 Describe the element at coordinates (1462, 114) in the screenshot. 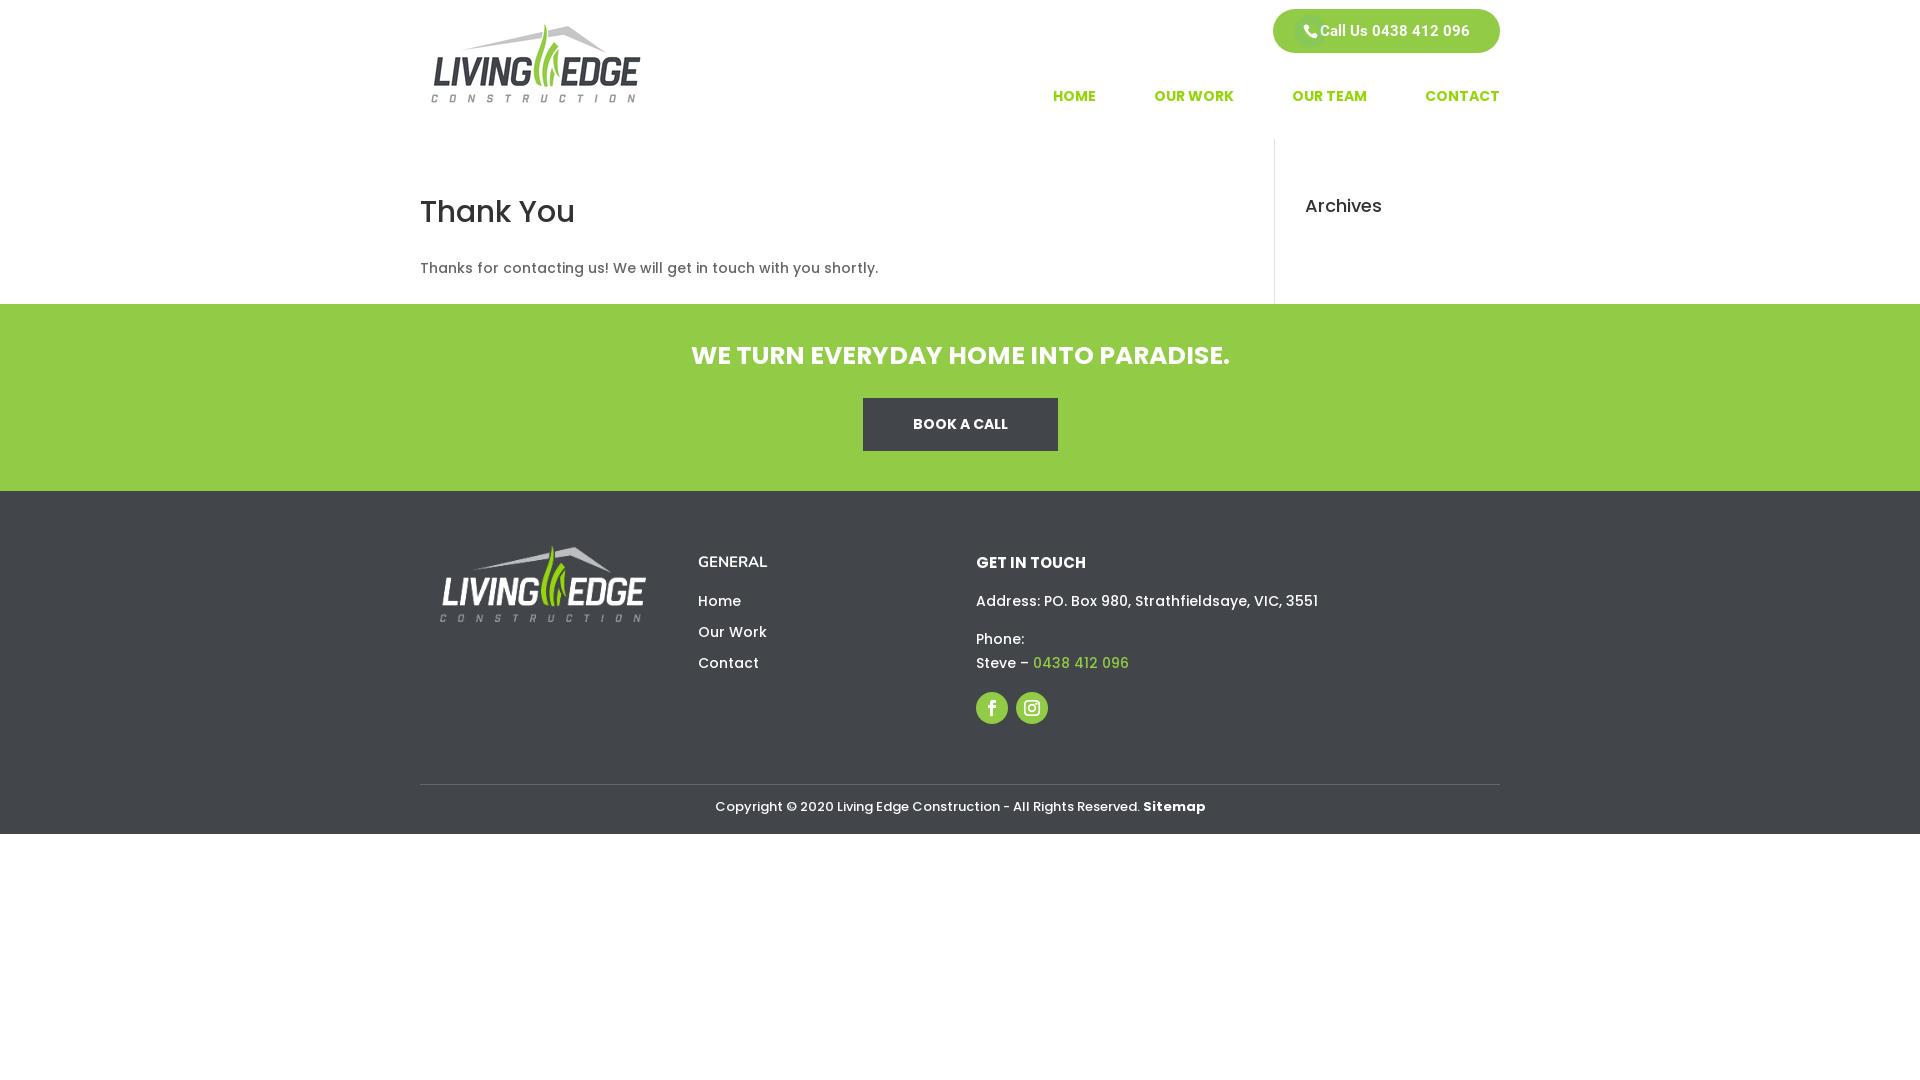

I see `CONTACT` at that location.